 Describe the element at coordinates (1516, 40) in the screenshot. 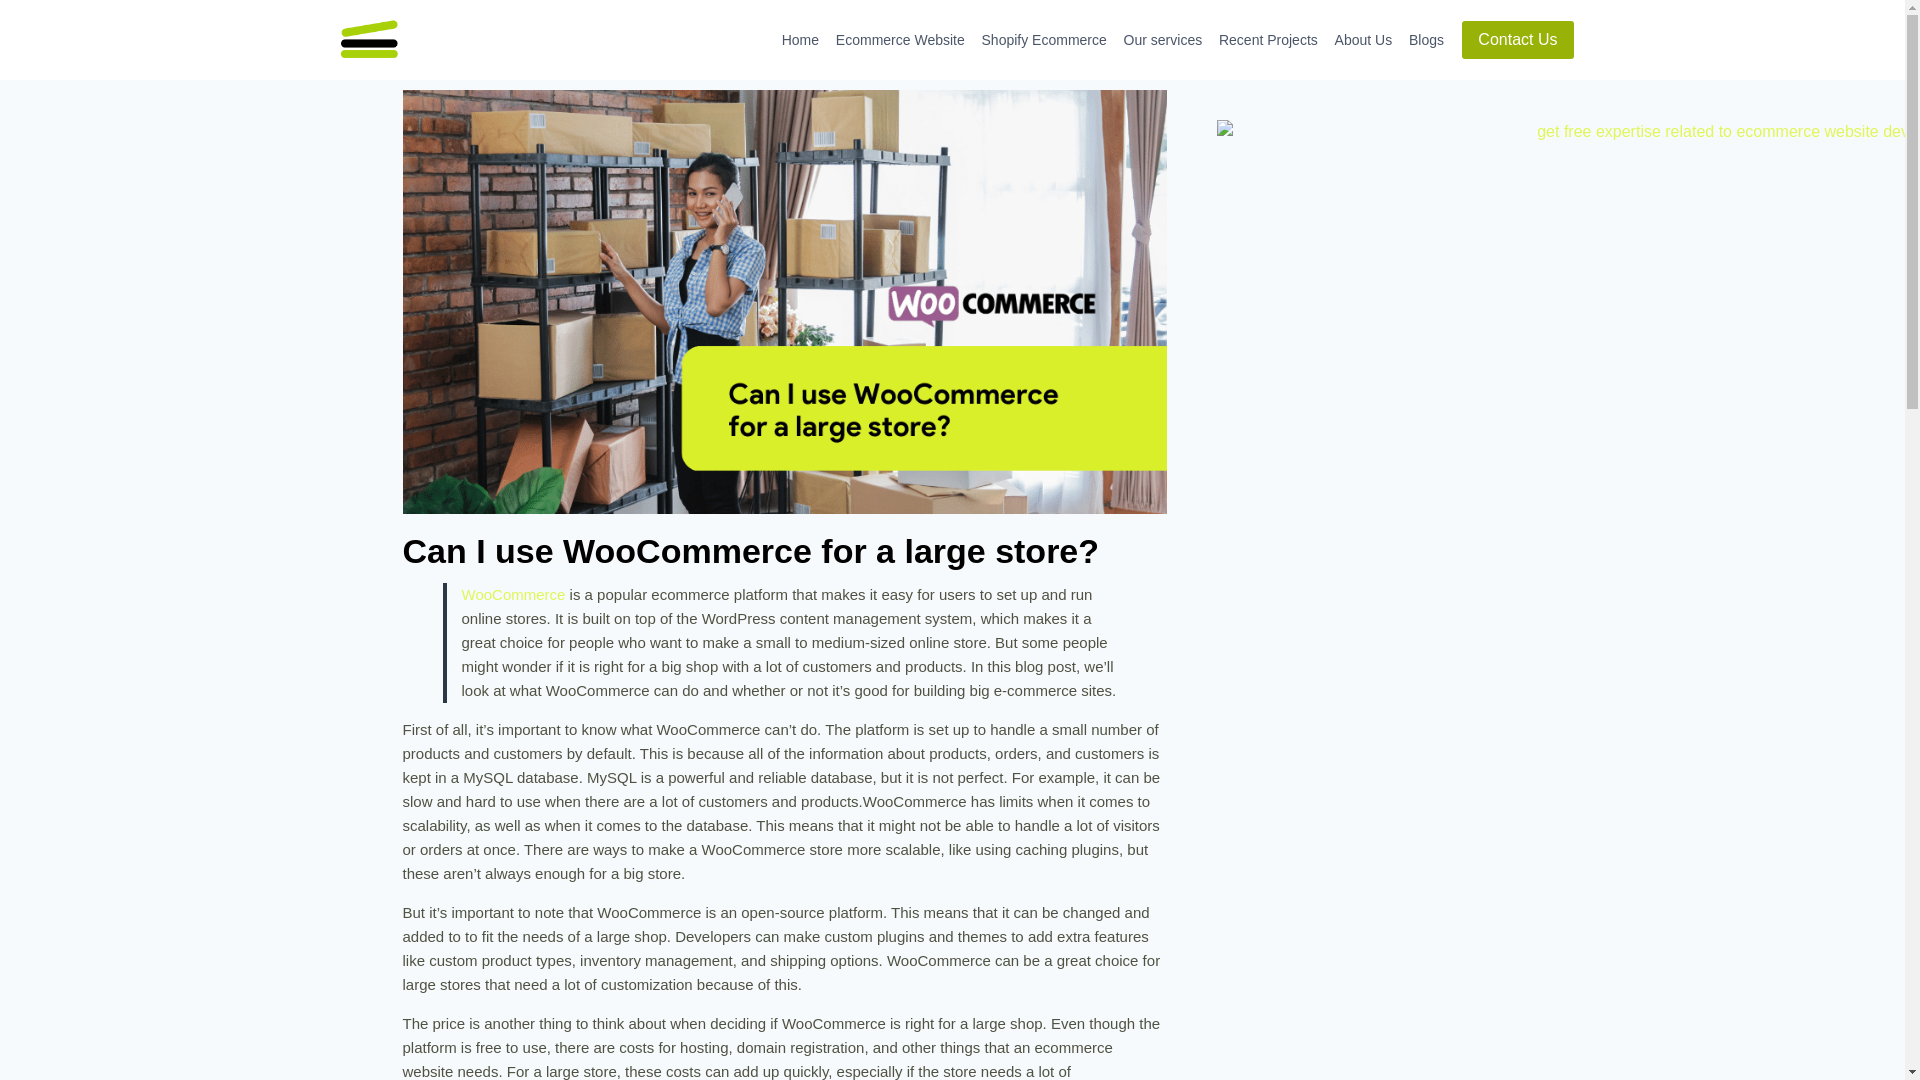

I see `Contact Us` at that location.